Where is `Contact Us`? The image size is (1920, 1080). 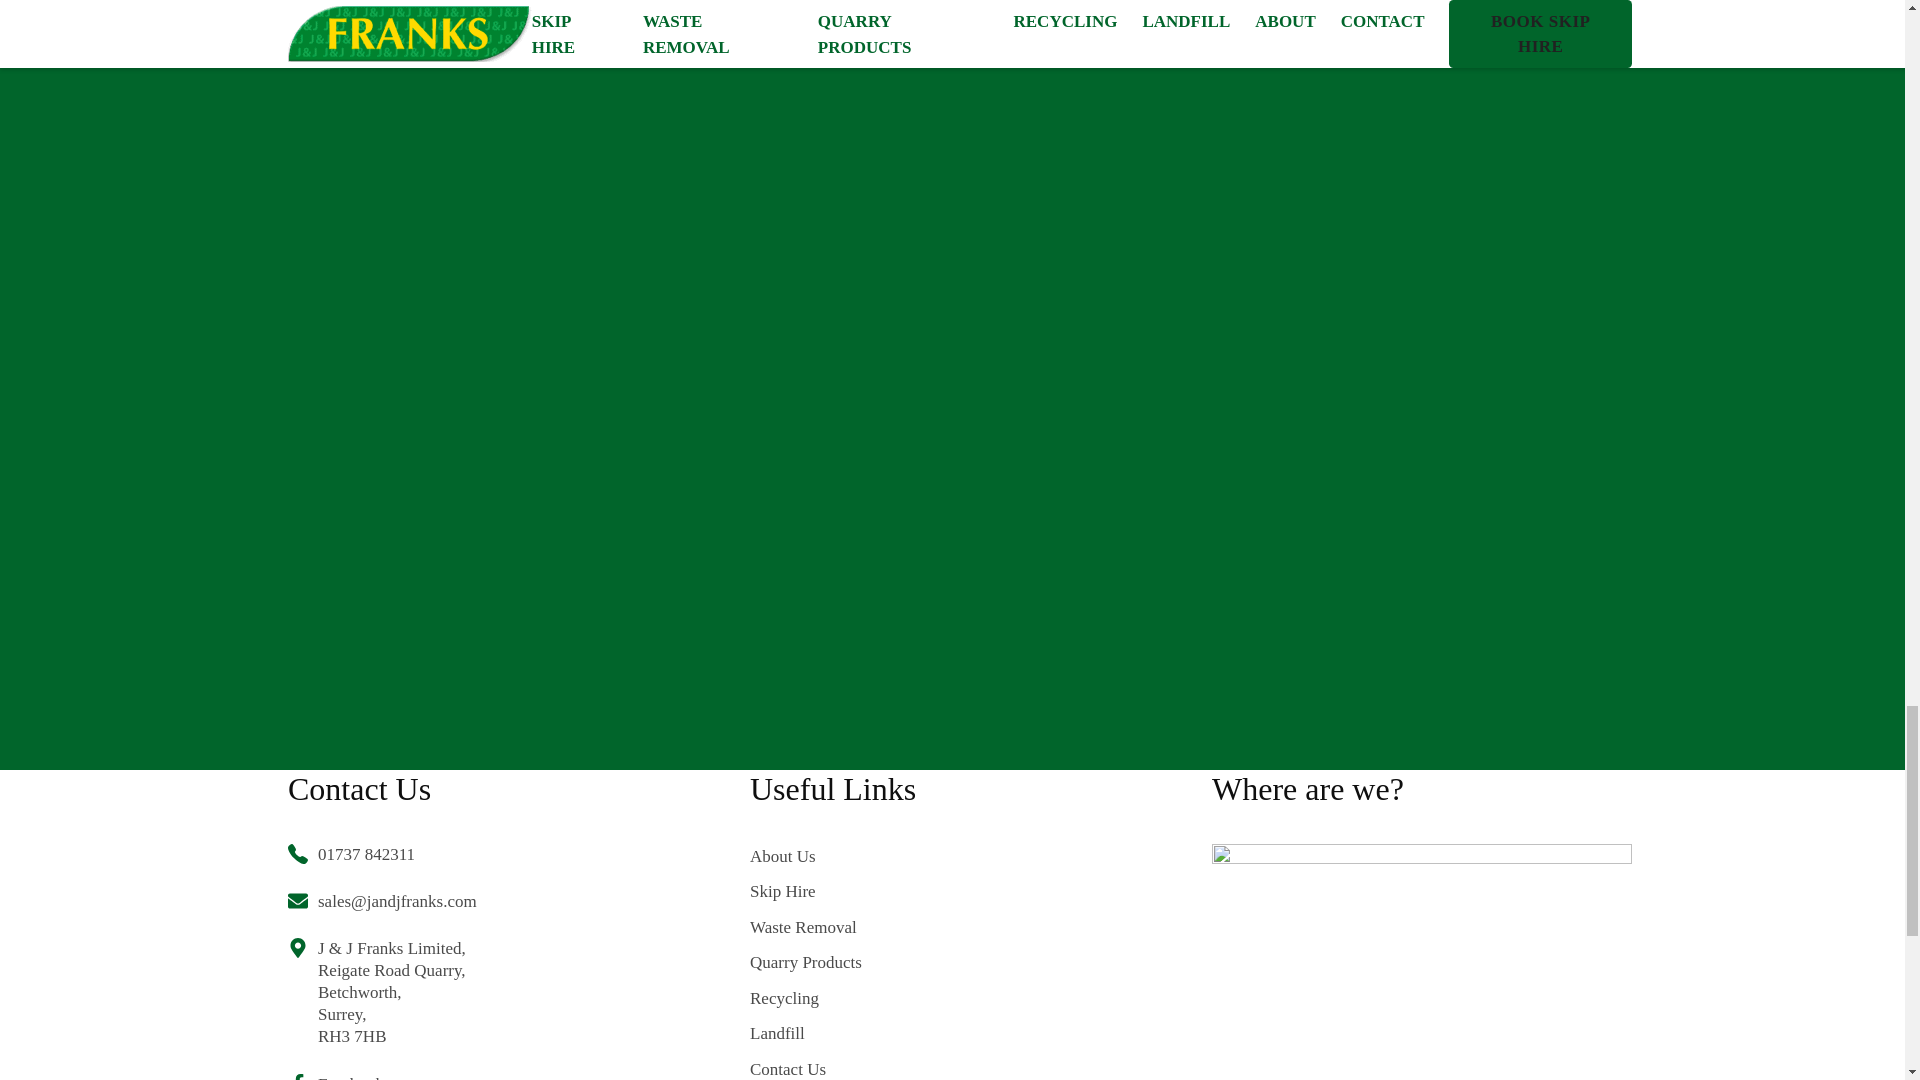
Contact Us is located at coordinates (860, 1068).